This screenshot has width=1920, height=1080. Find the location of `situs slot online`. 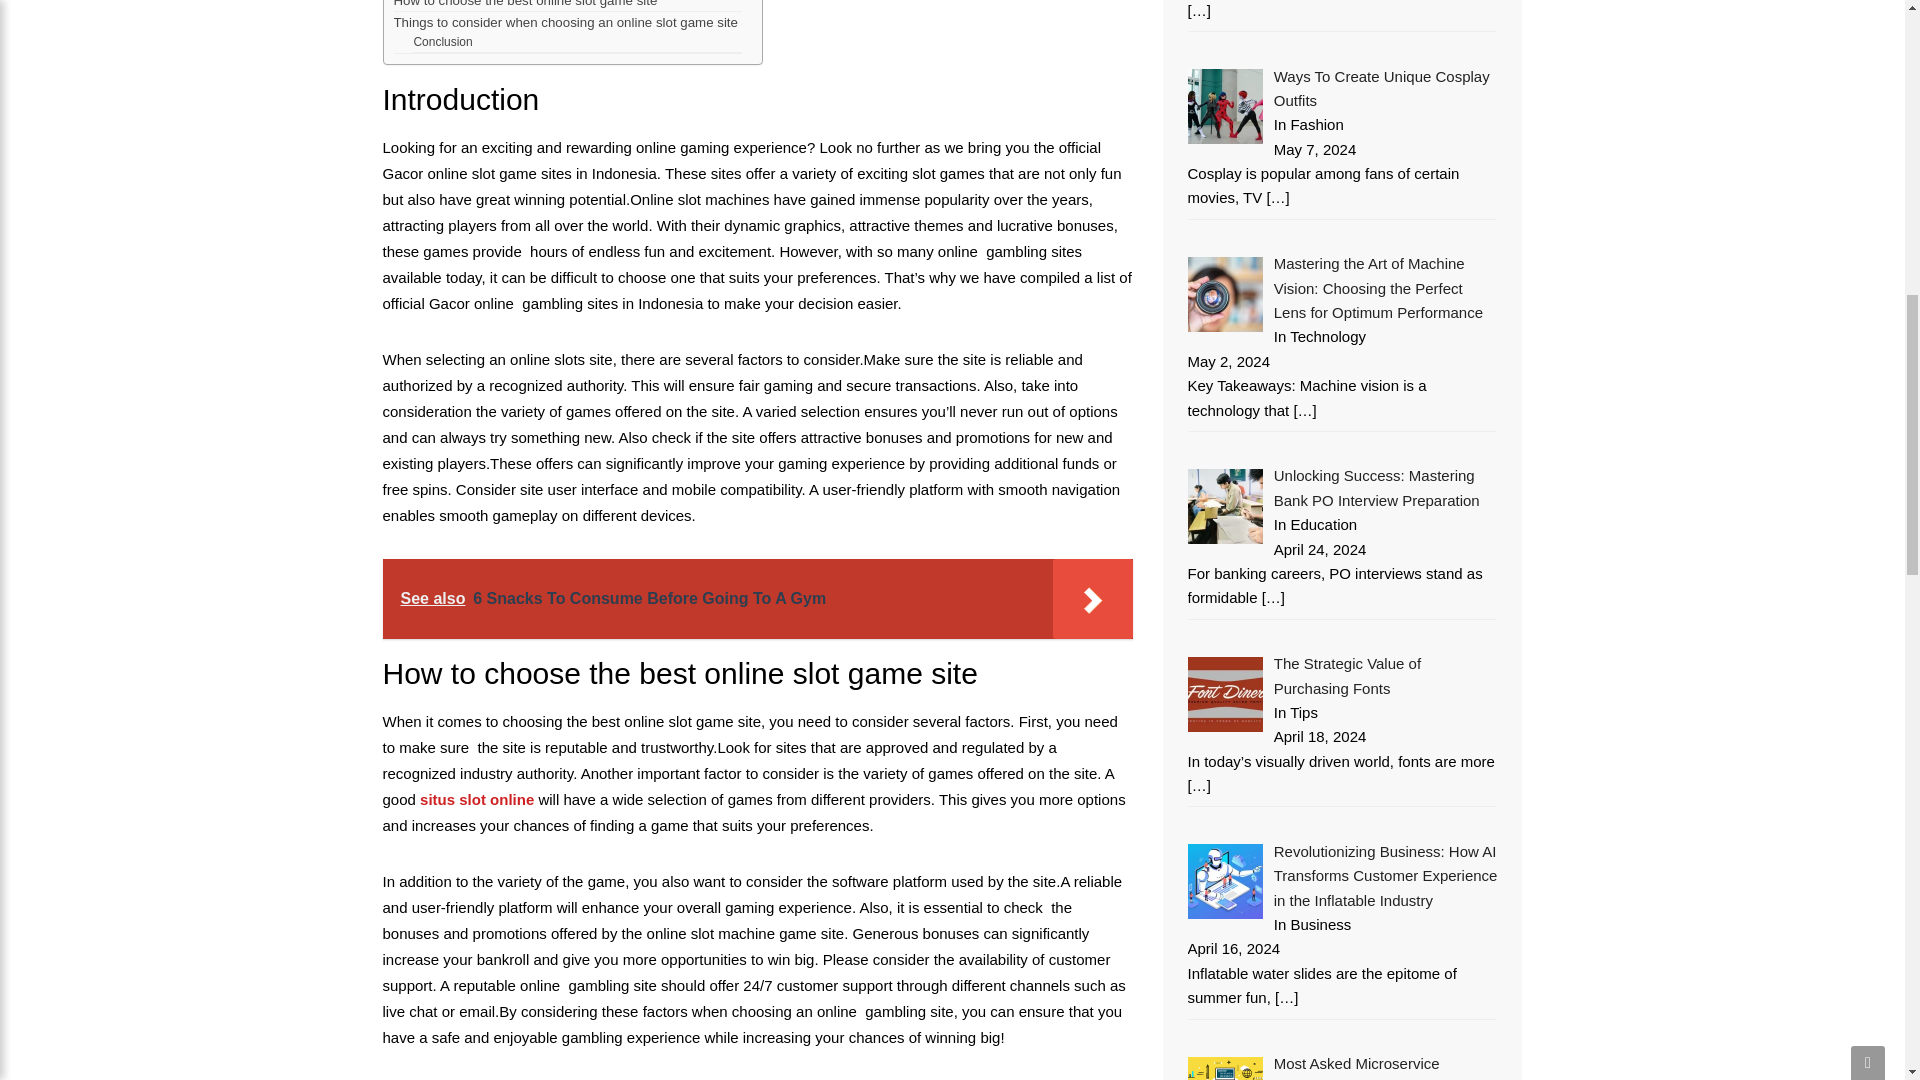

situs slot online is located at coordinates (476, 798).